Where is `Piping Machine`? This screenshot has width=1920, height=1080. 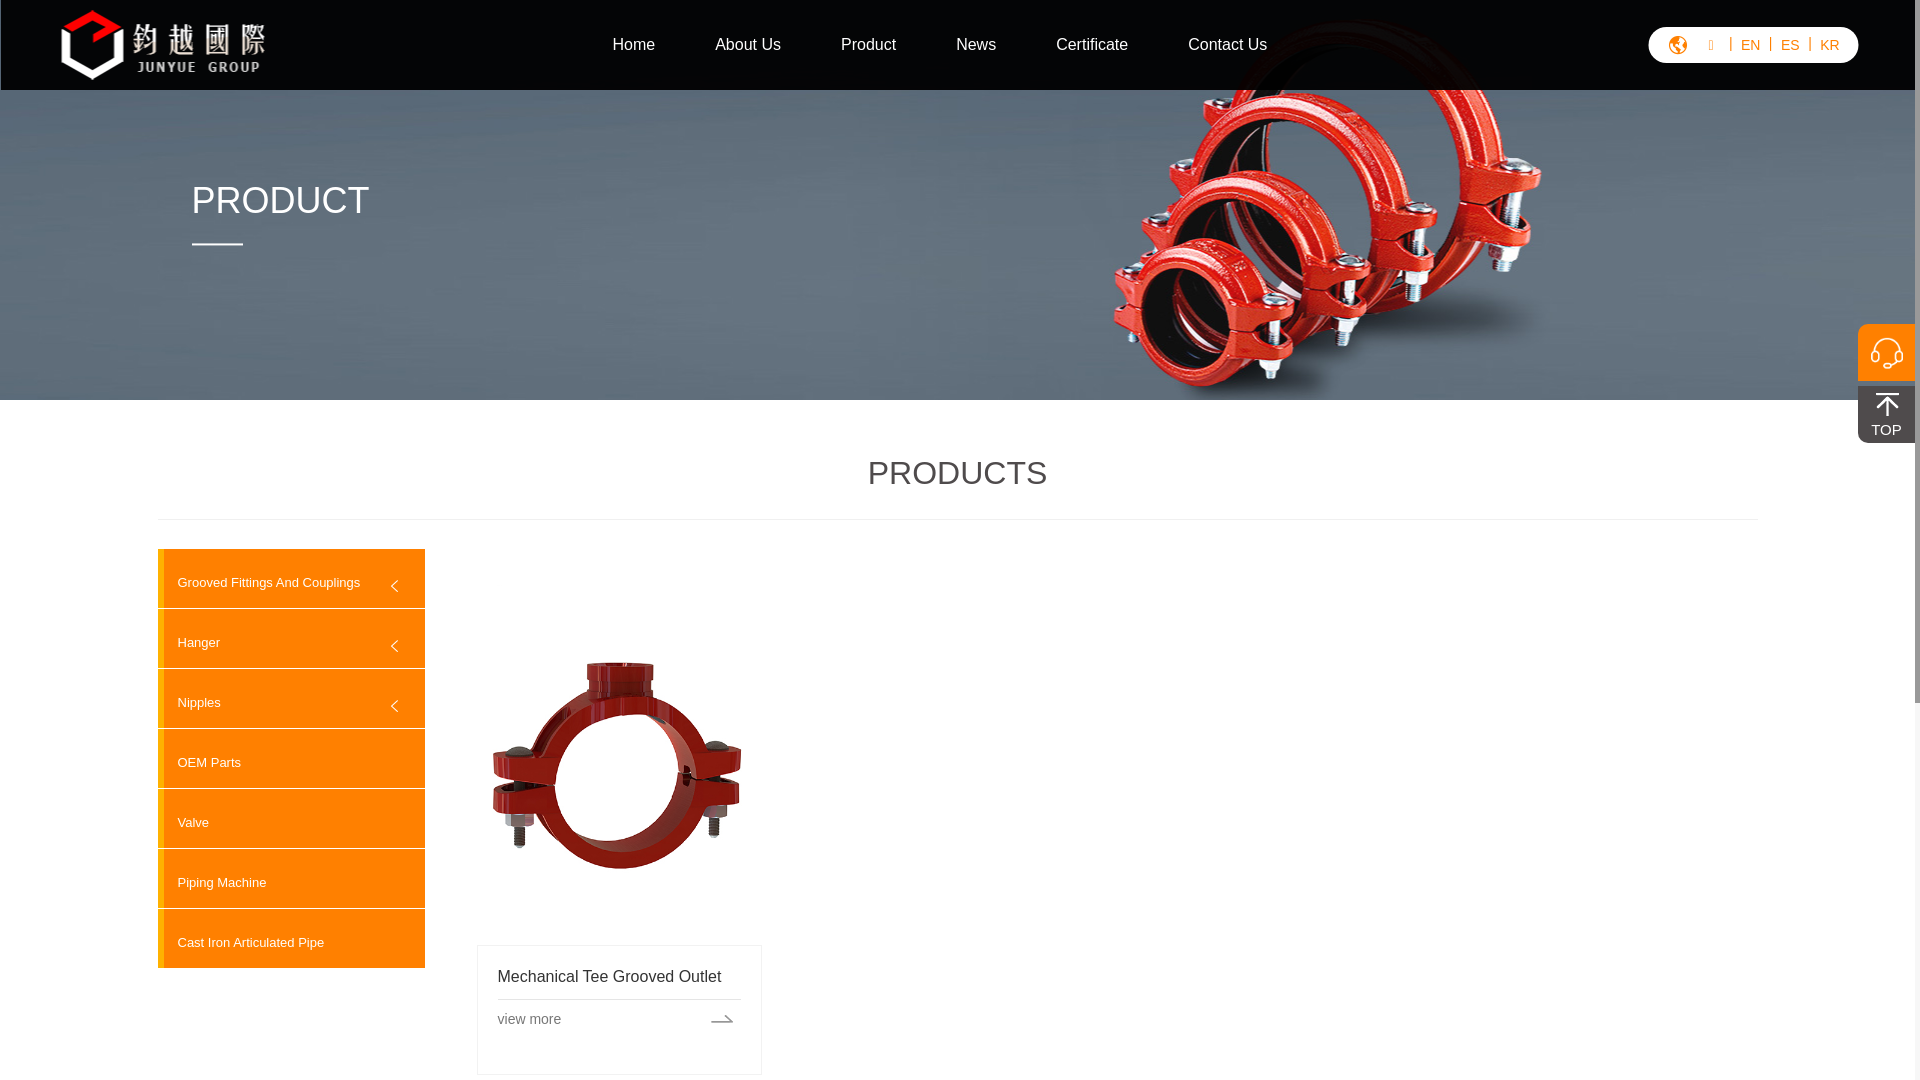
Piping Machine is located at coordinates (212, 882).